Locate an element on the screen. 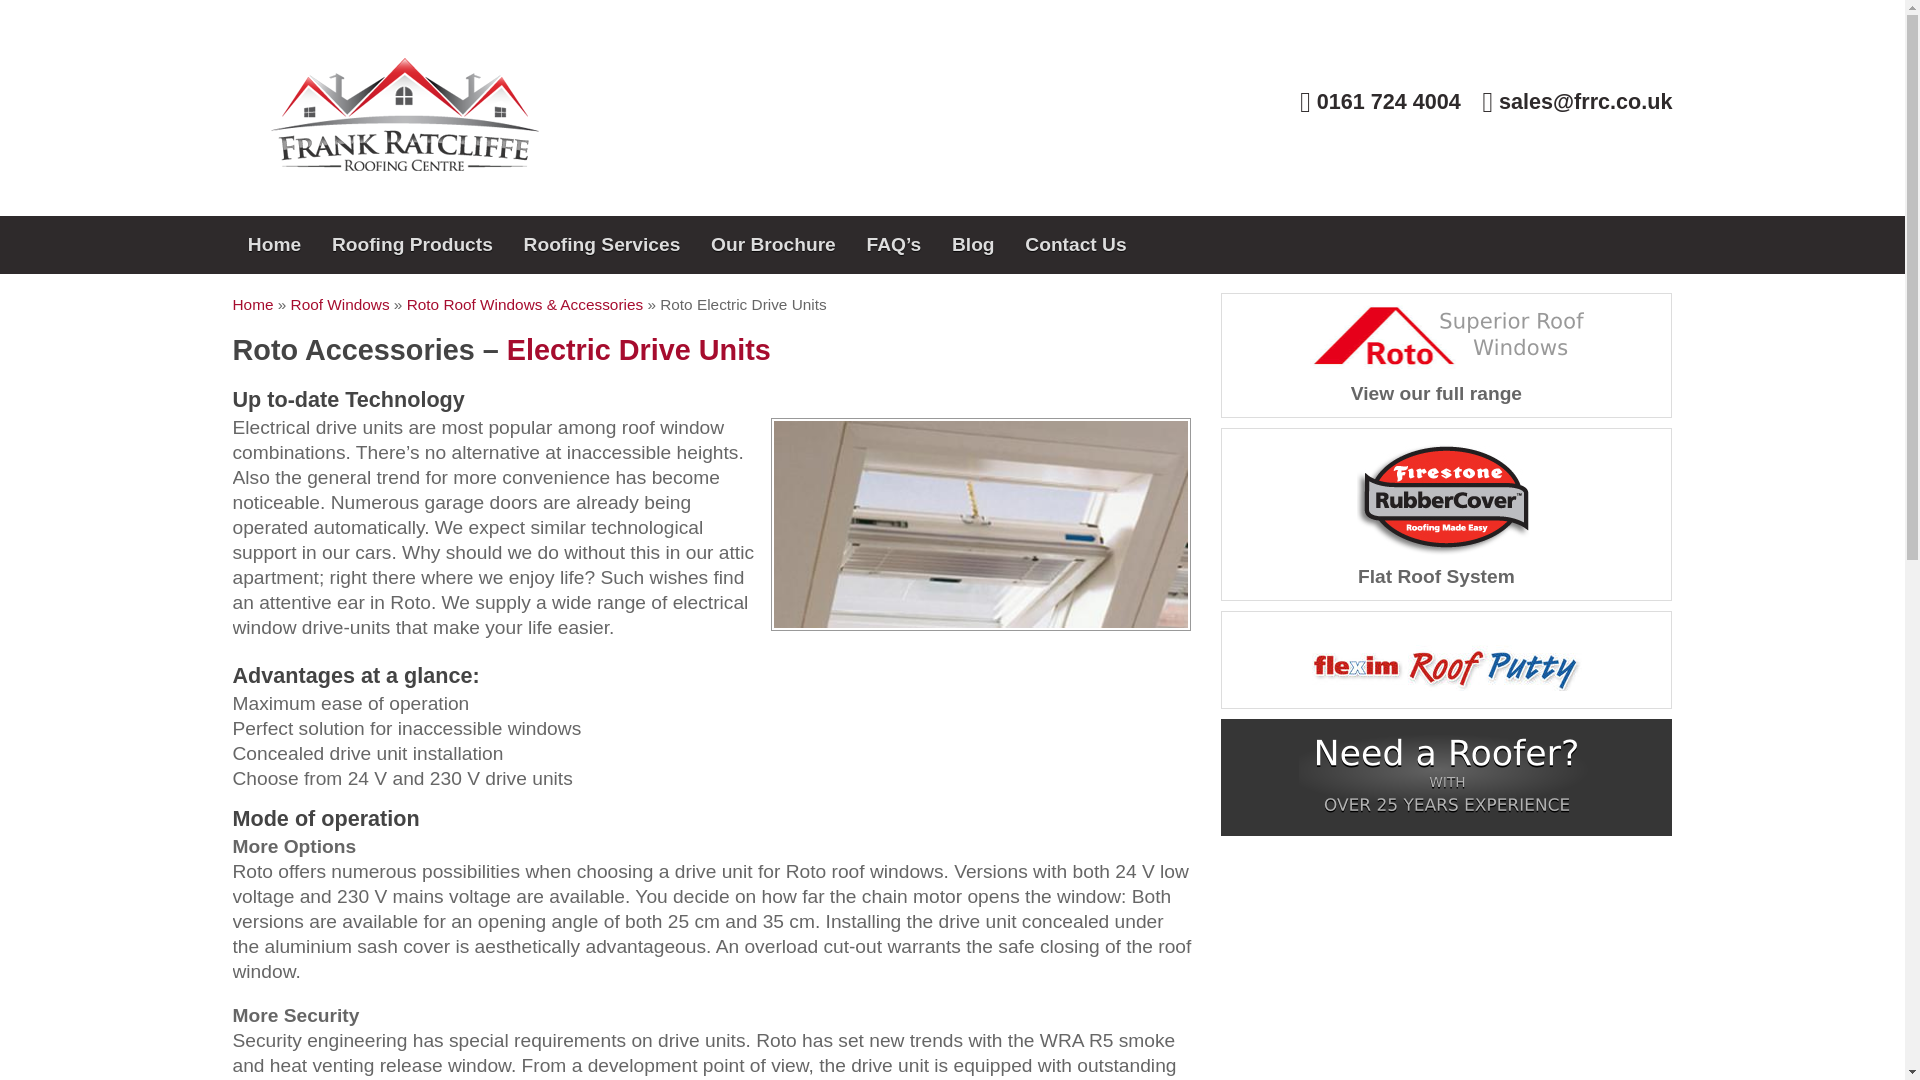  Roofing Products is located at coordinates (412, 245).